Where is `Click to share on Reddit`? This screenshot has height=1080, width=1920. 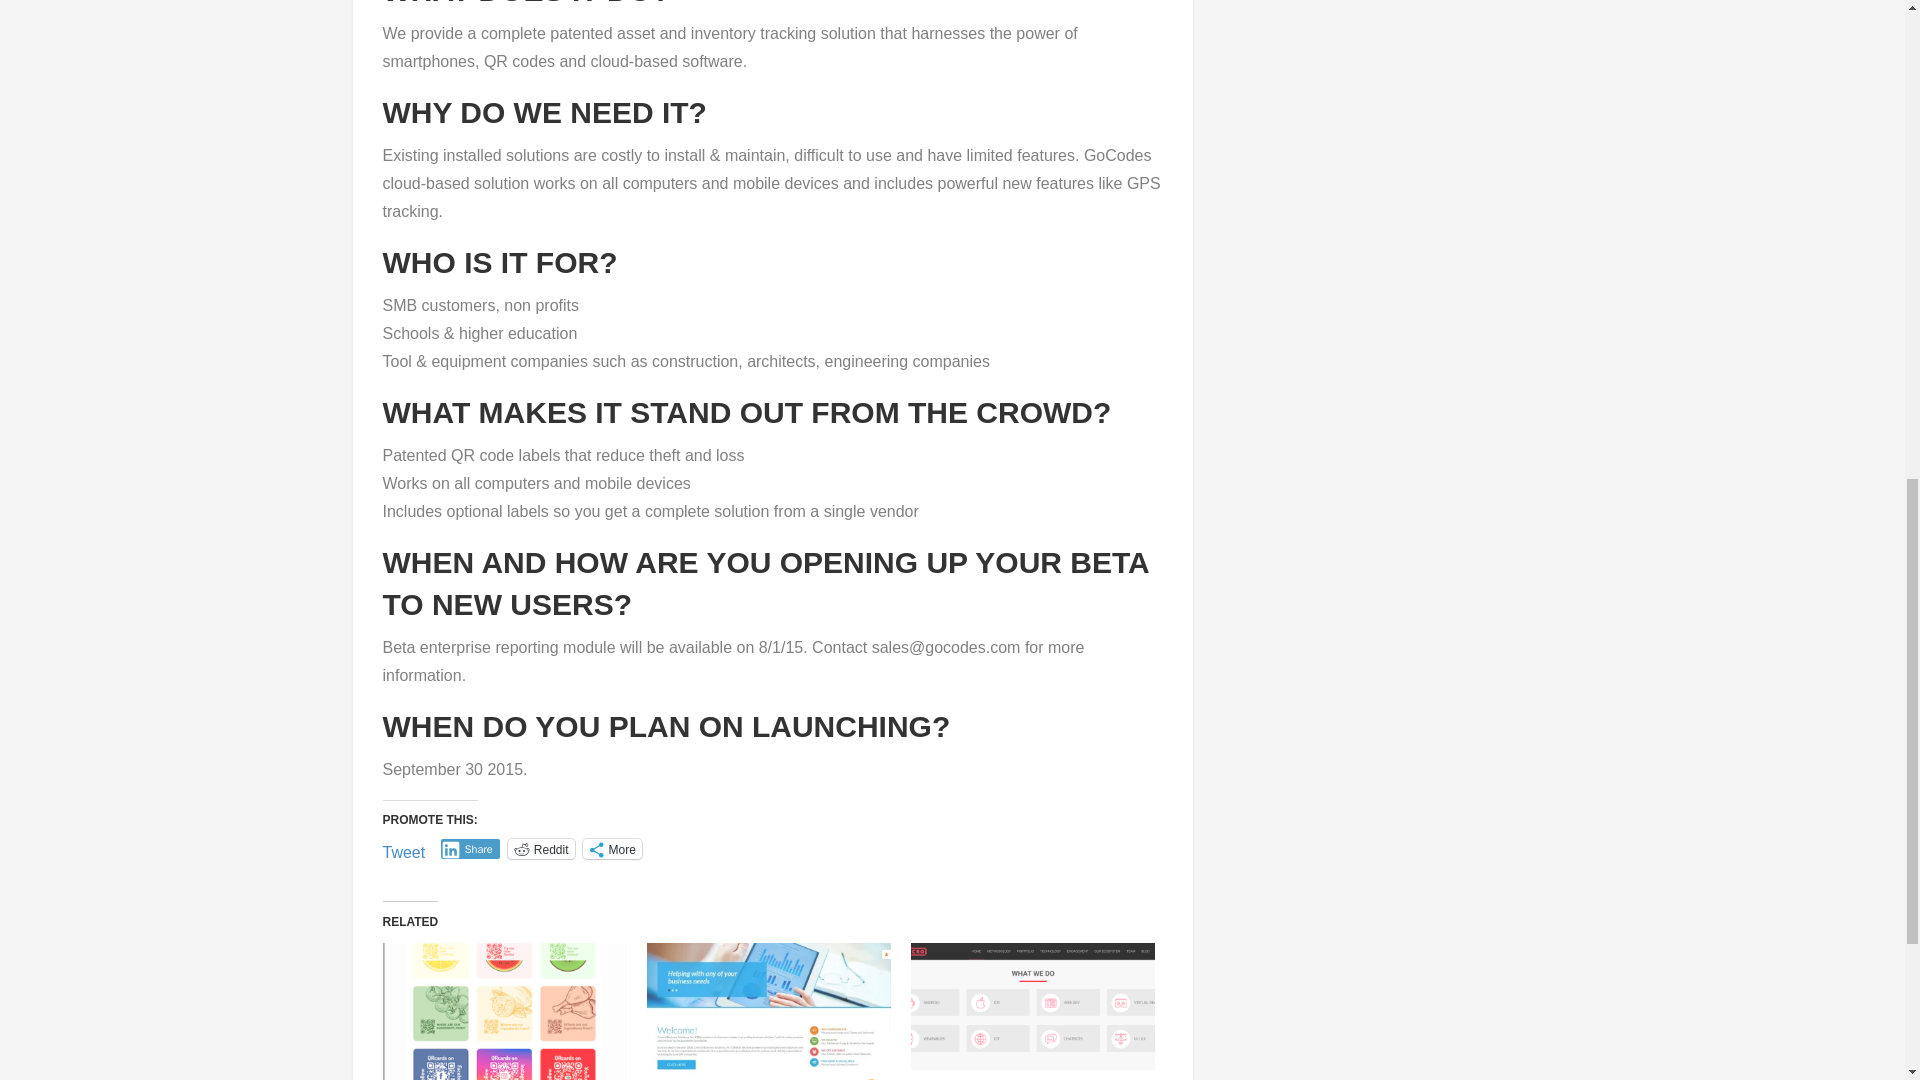
Click to share on Reddit is located at coordinates (541, 848).